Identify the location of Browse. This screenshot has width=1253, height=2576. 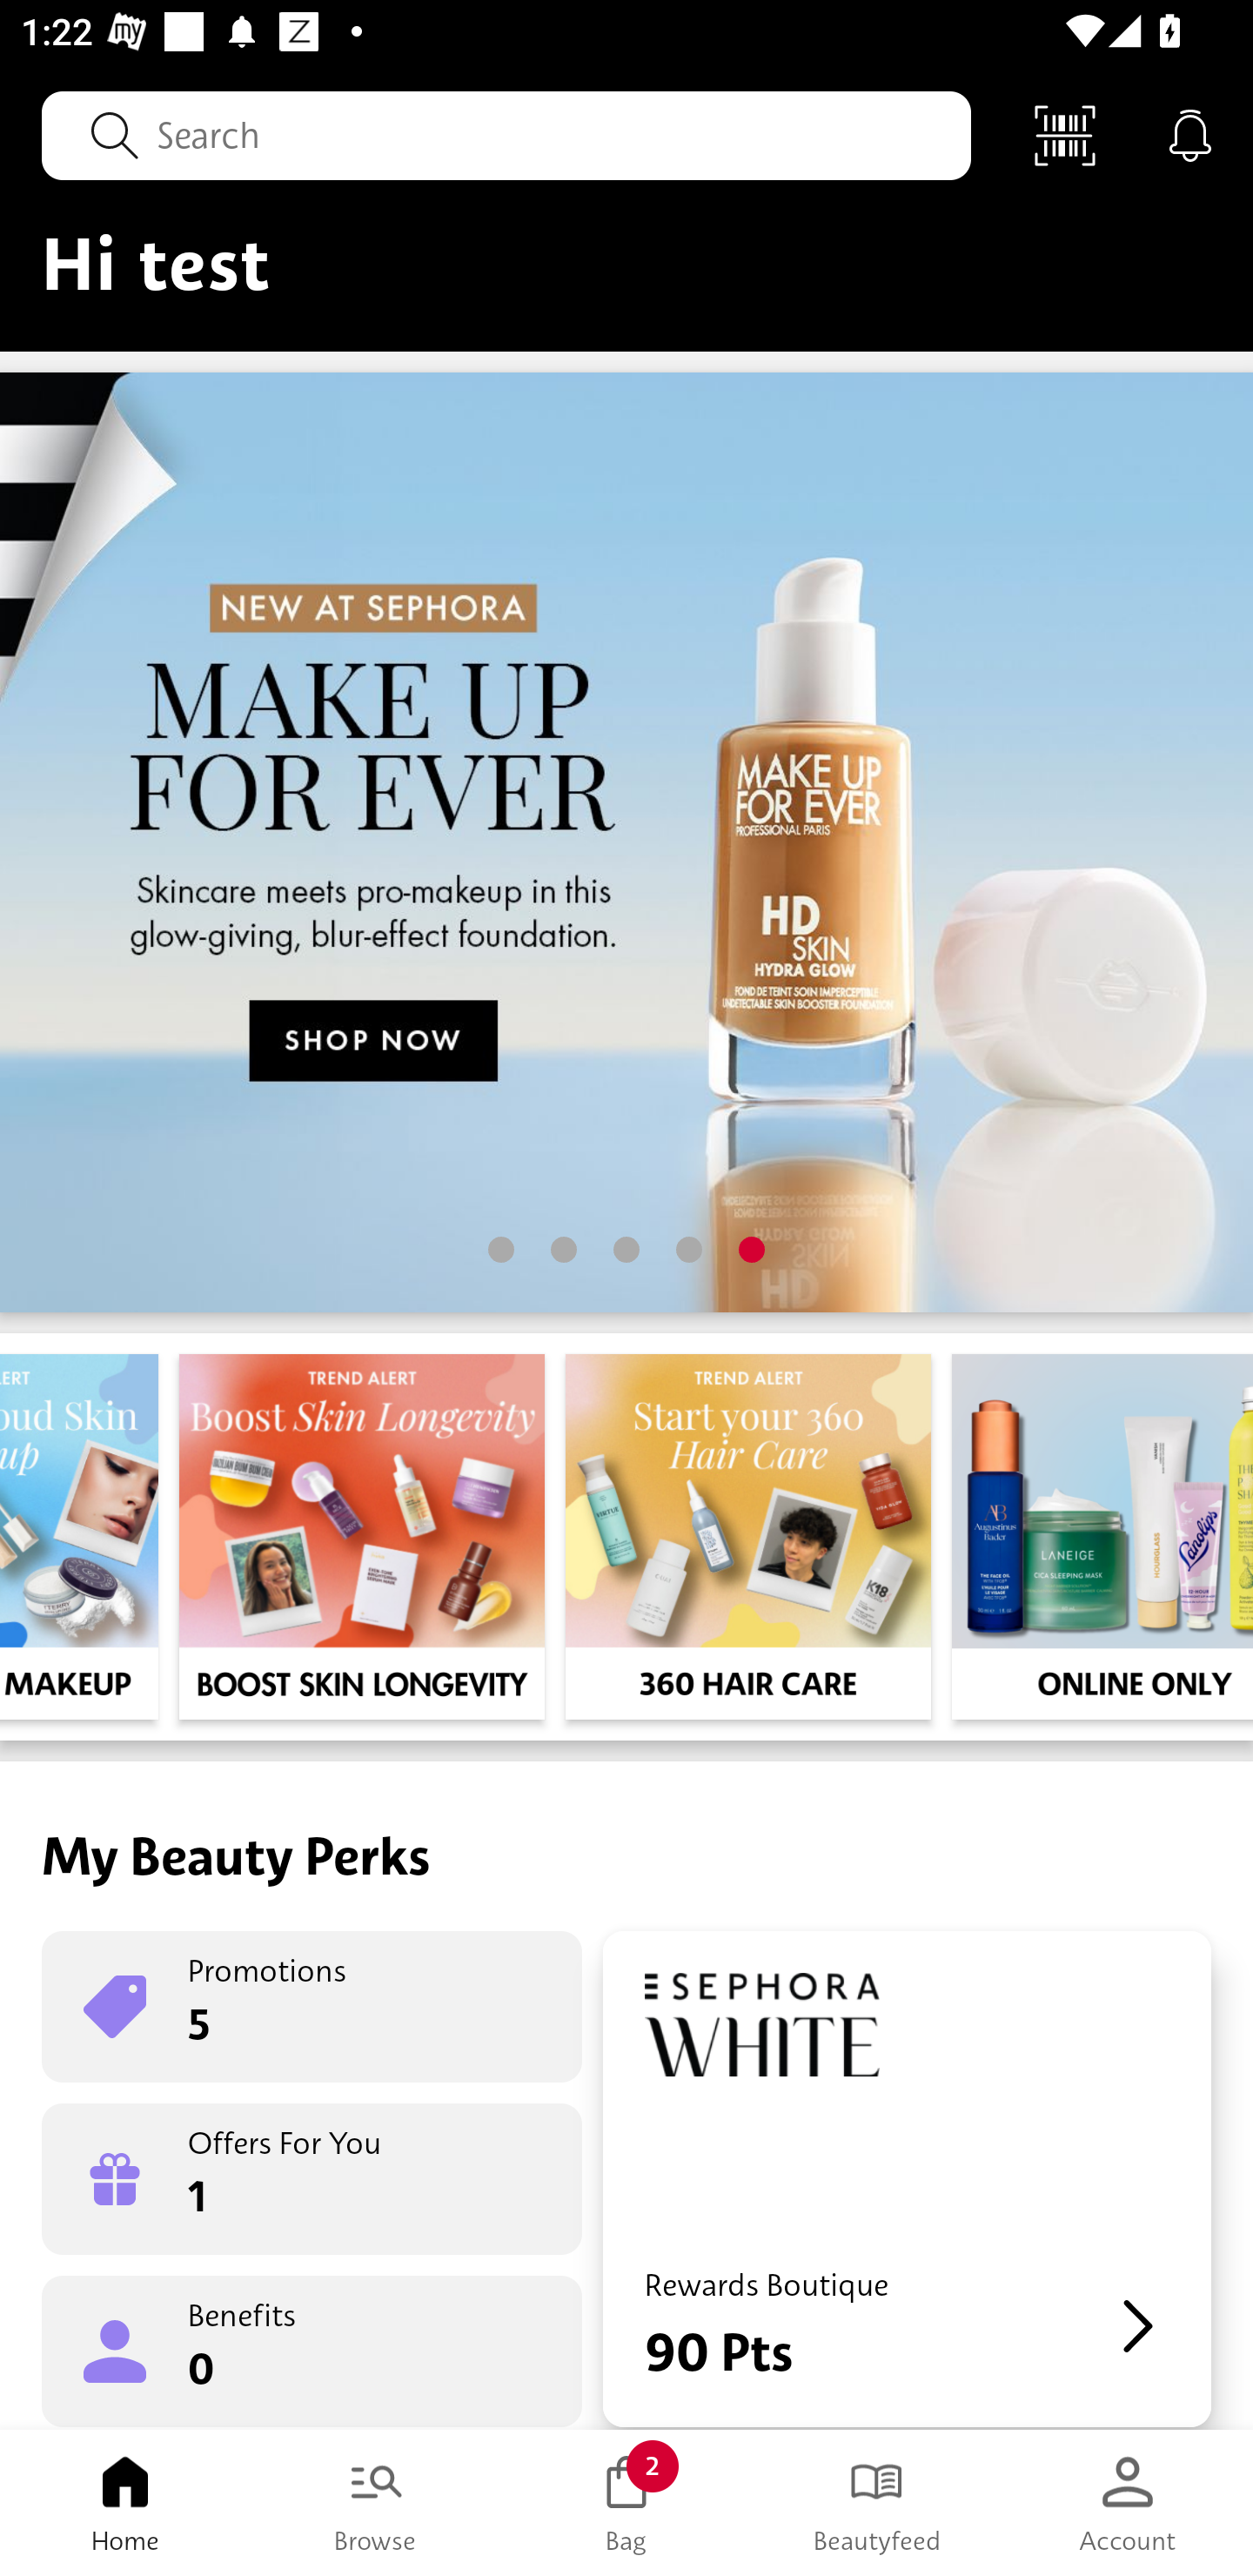
(376, 2503).